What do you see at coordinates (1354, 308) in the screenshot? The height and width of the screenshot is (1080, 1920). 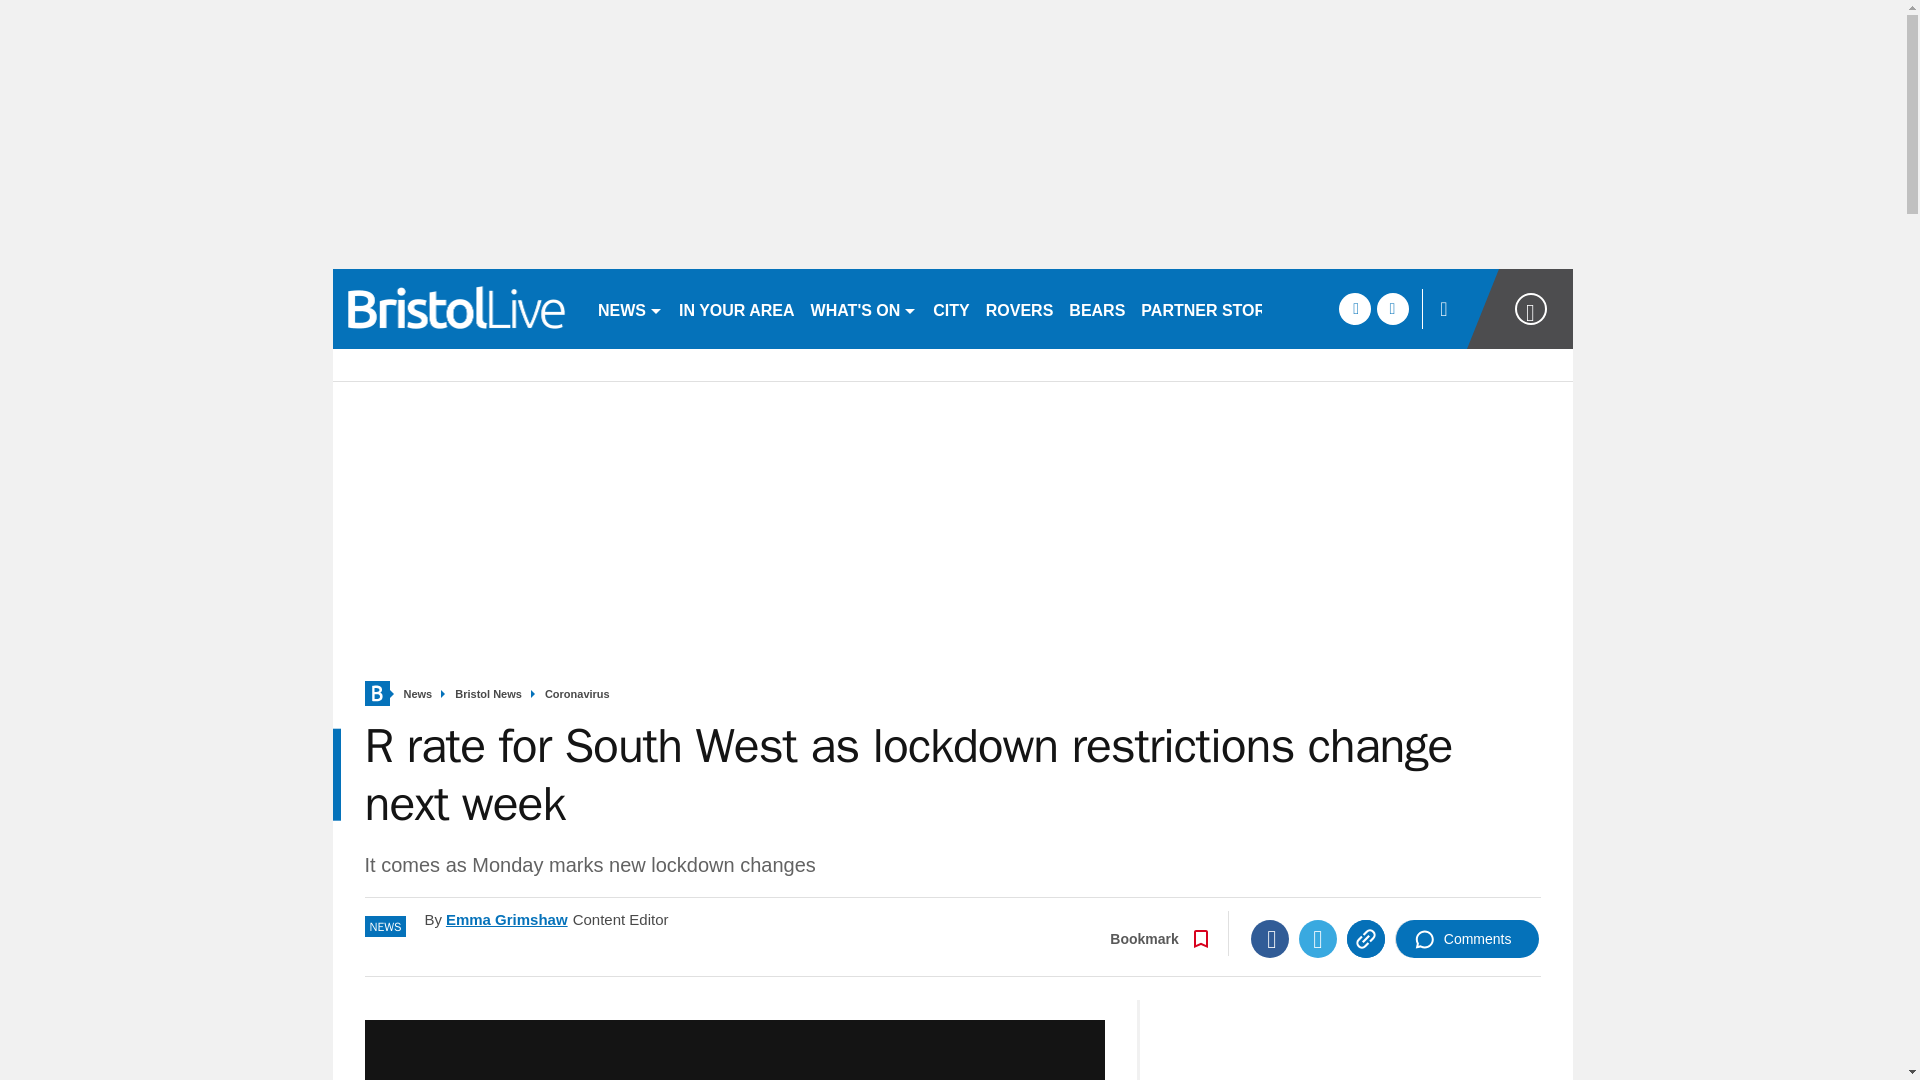 I see `facebook` at bounding box center [1354, 308].